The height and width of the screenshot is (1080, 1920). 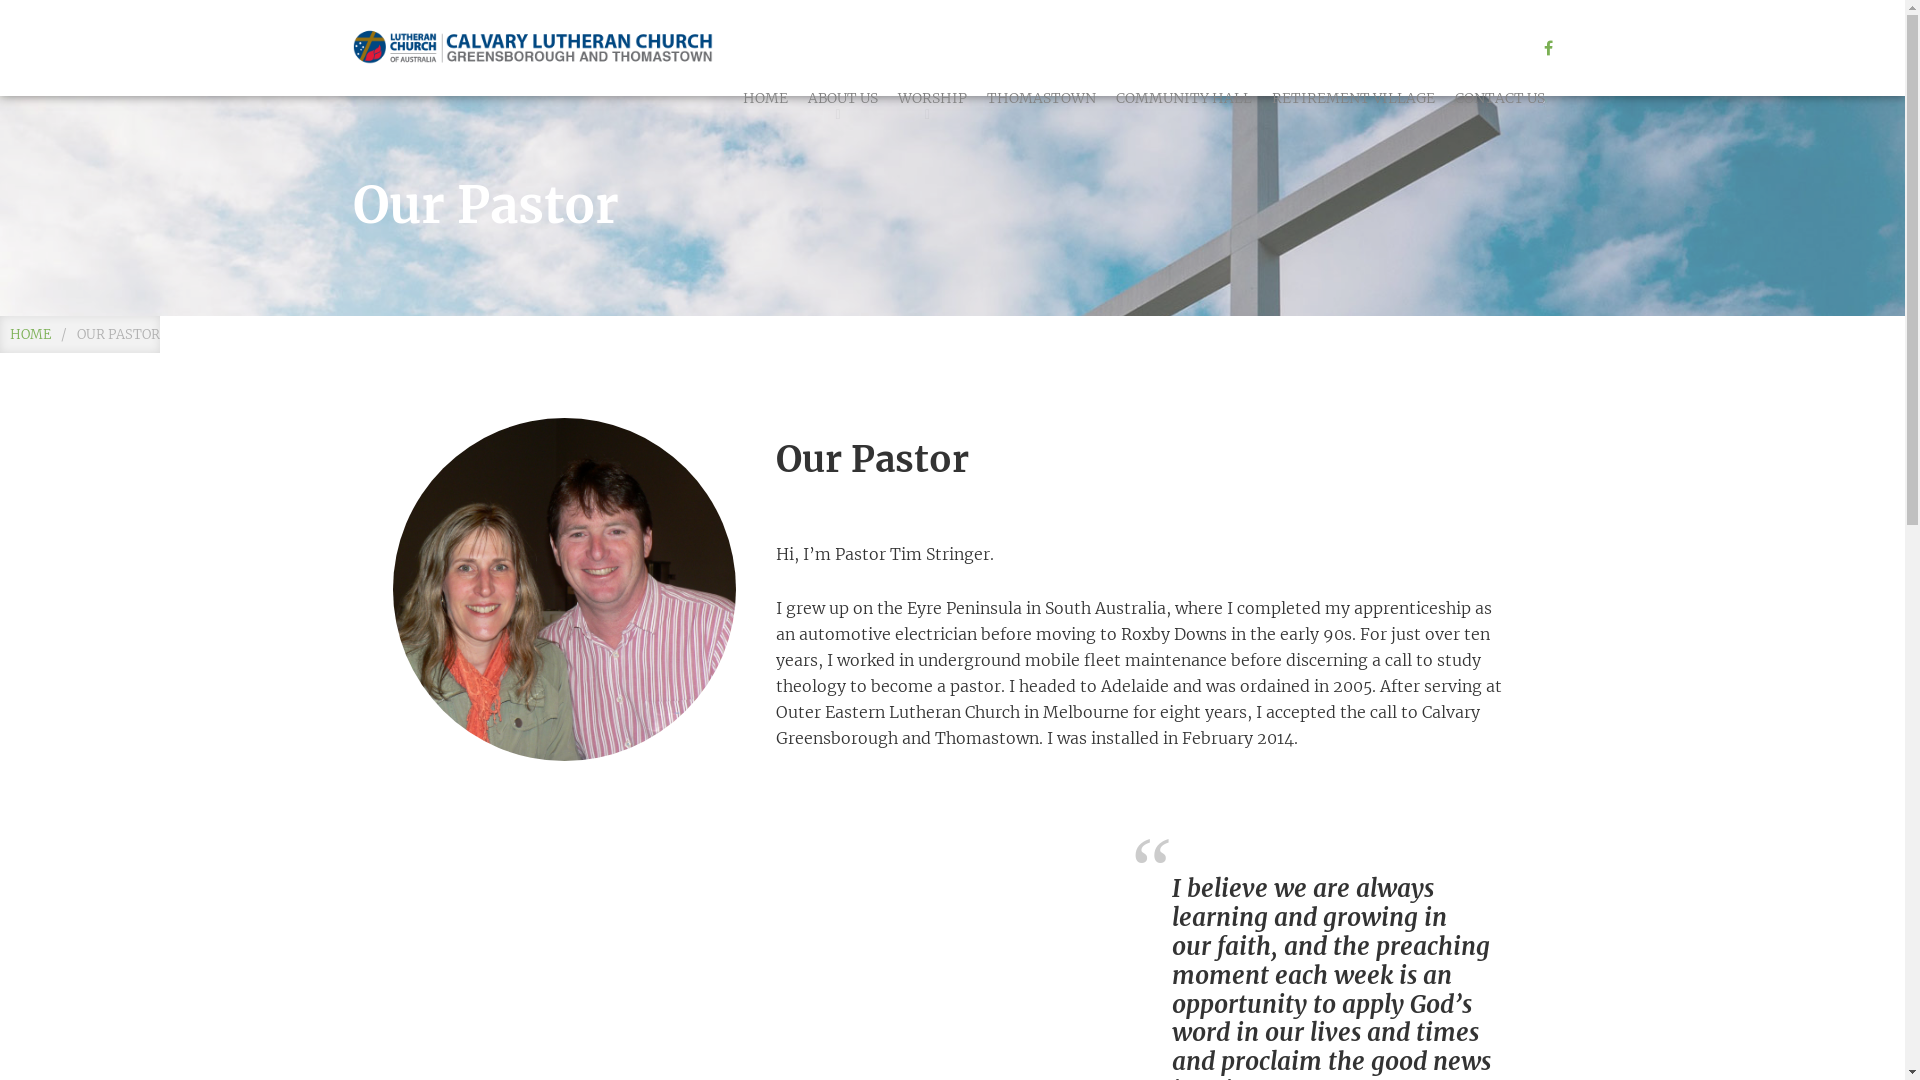 What do you see at coordinates (1184, 98) in the screenshot?
I see `COMMUNITY HALL` at bounding box center [1184, 98].